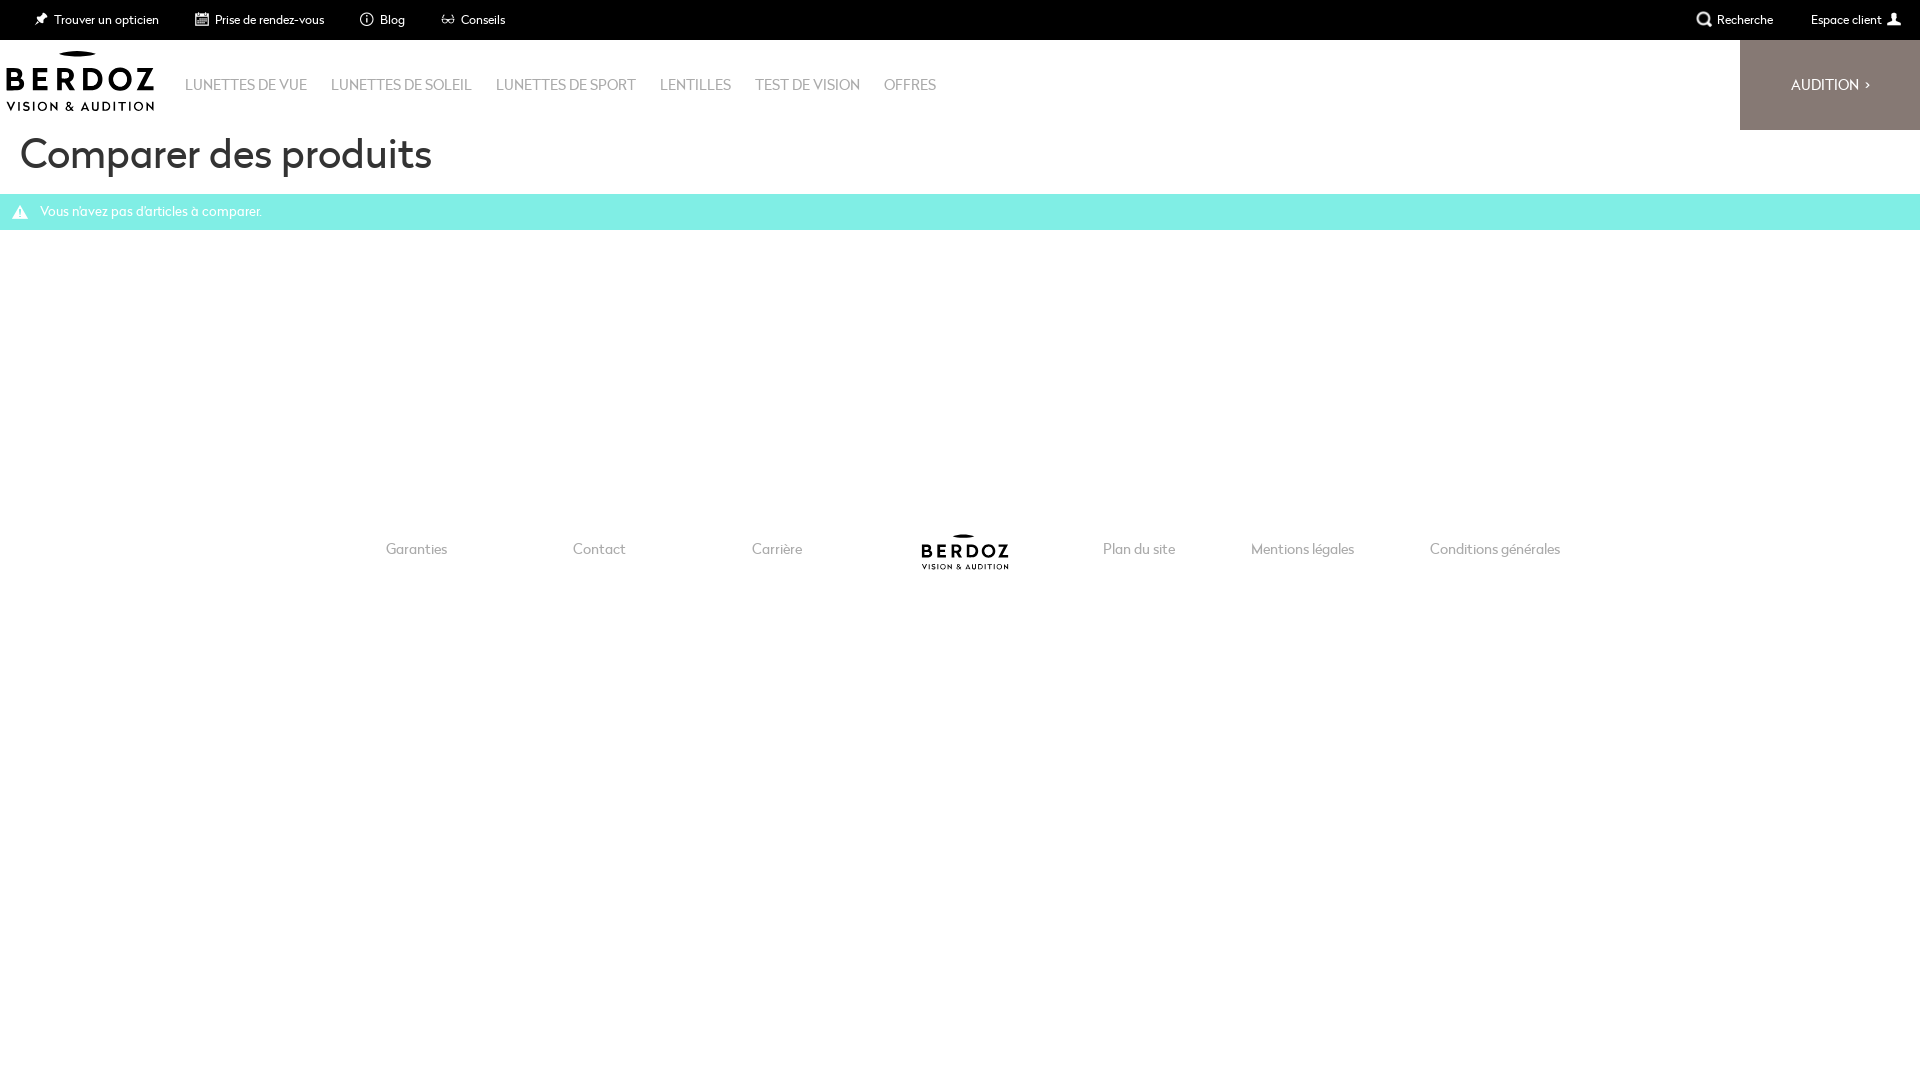  I want to click on Contact, so click(598, 548).